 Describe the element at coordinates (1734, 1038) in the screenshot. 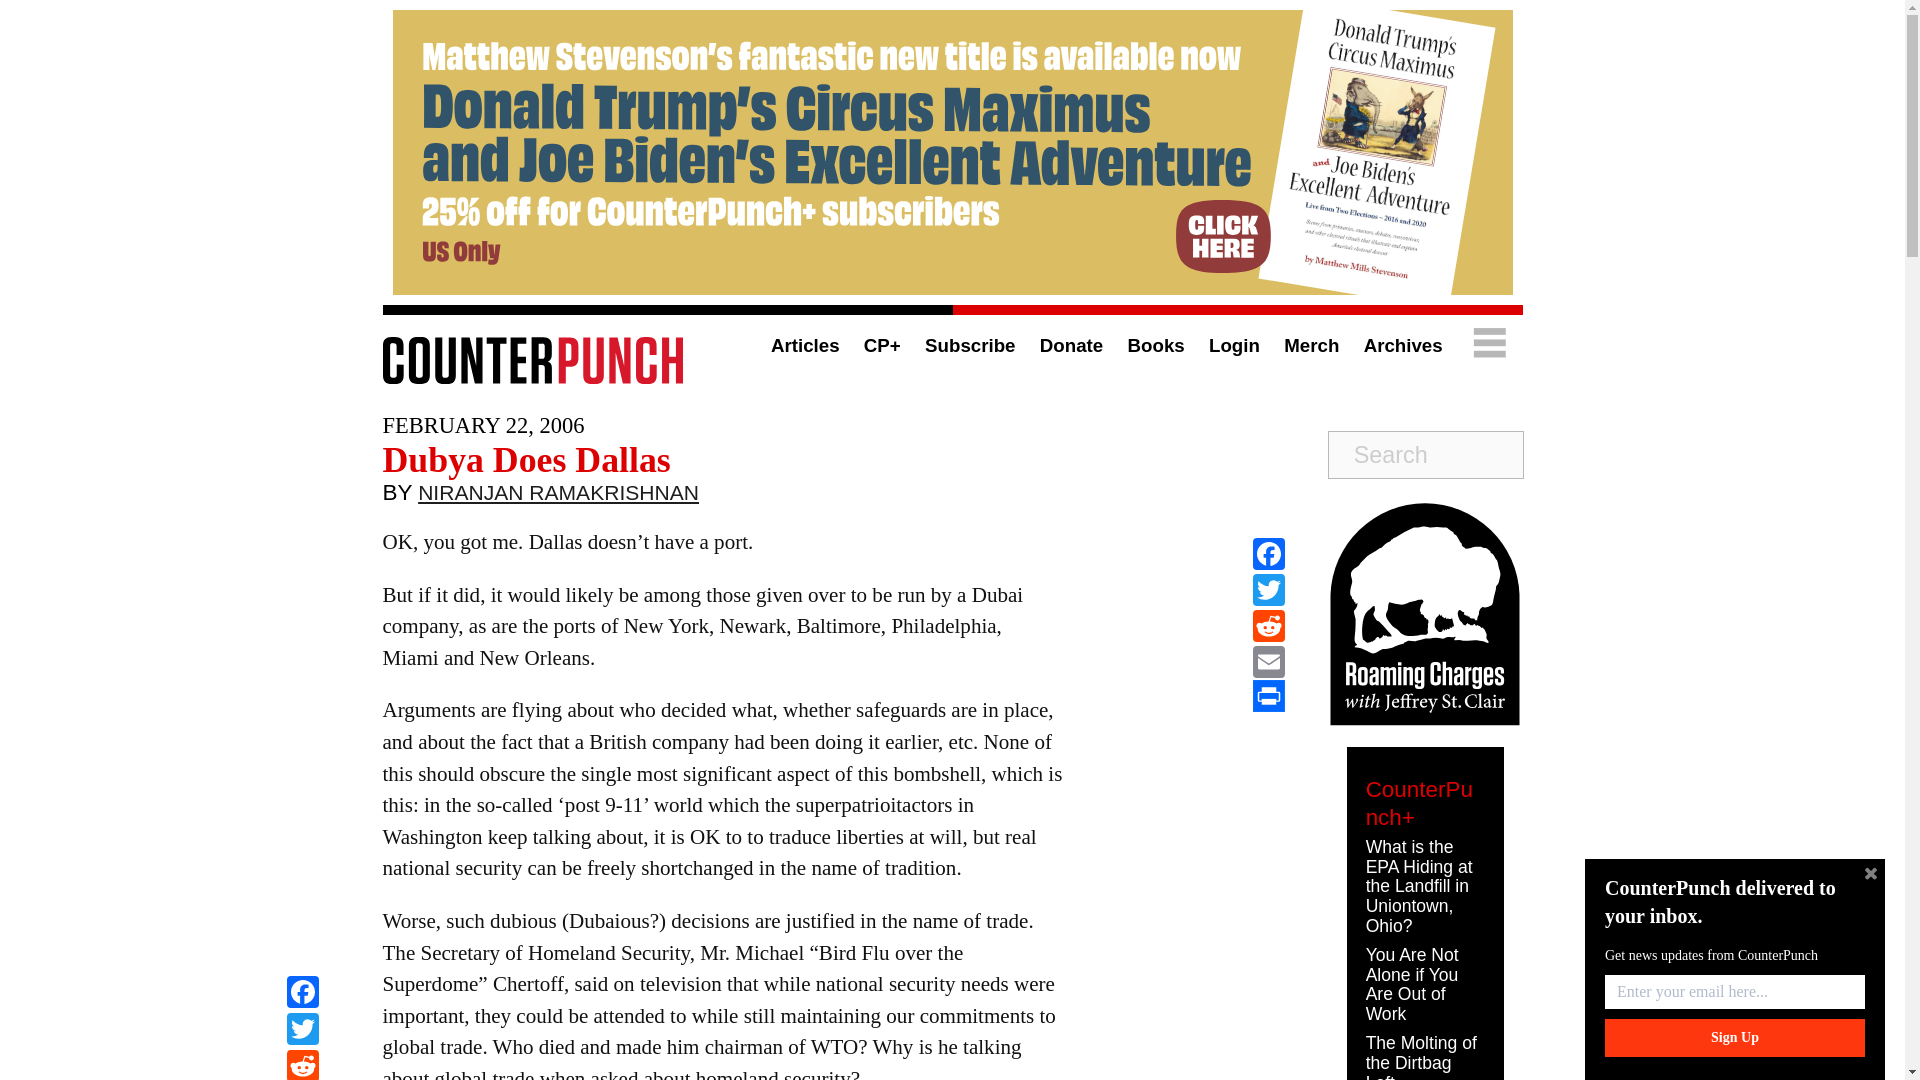

I see `Sign Up` at that location.